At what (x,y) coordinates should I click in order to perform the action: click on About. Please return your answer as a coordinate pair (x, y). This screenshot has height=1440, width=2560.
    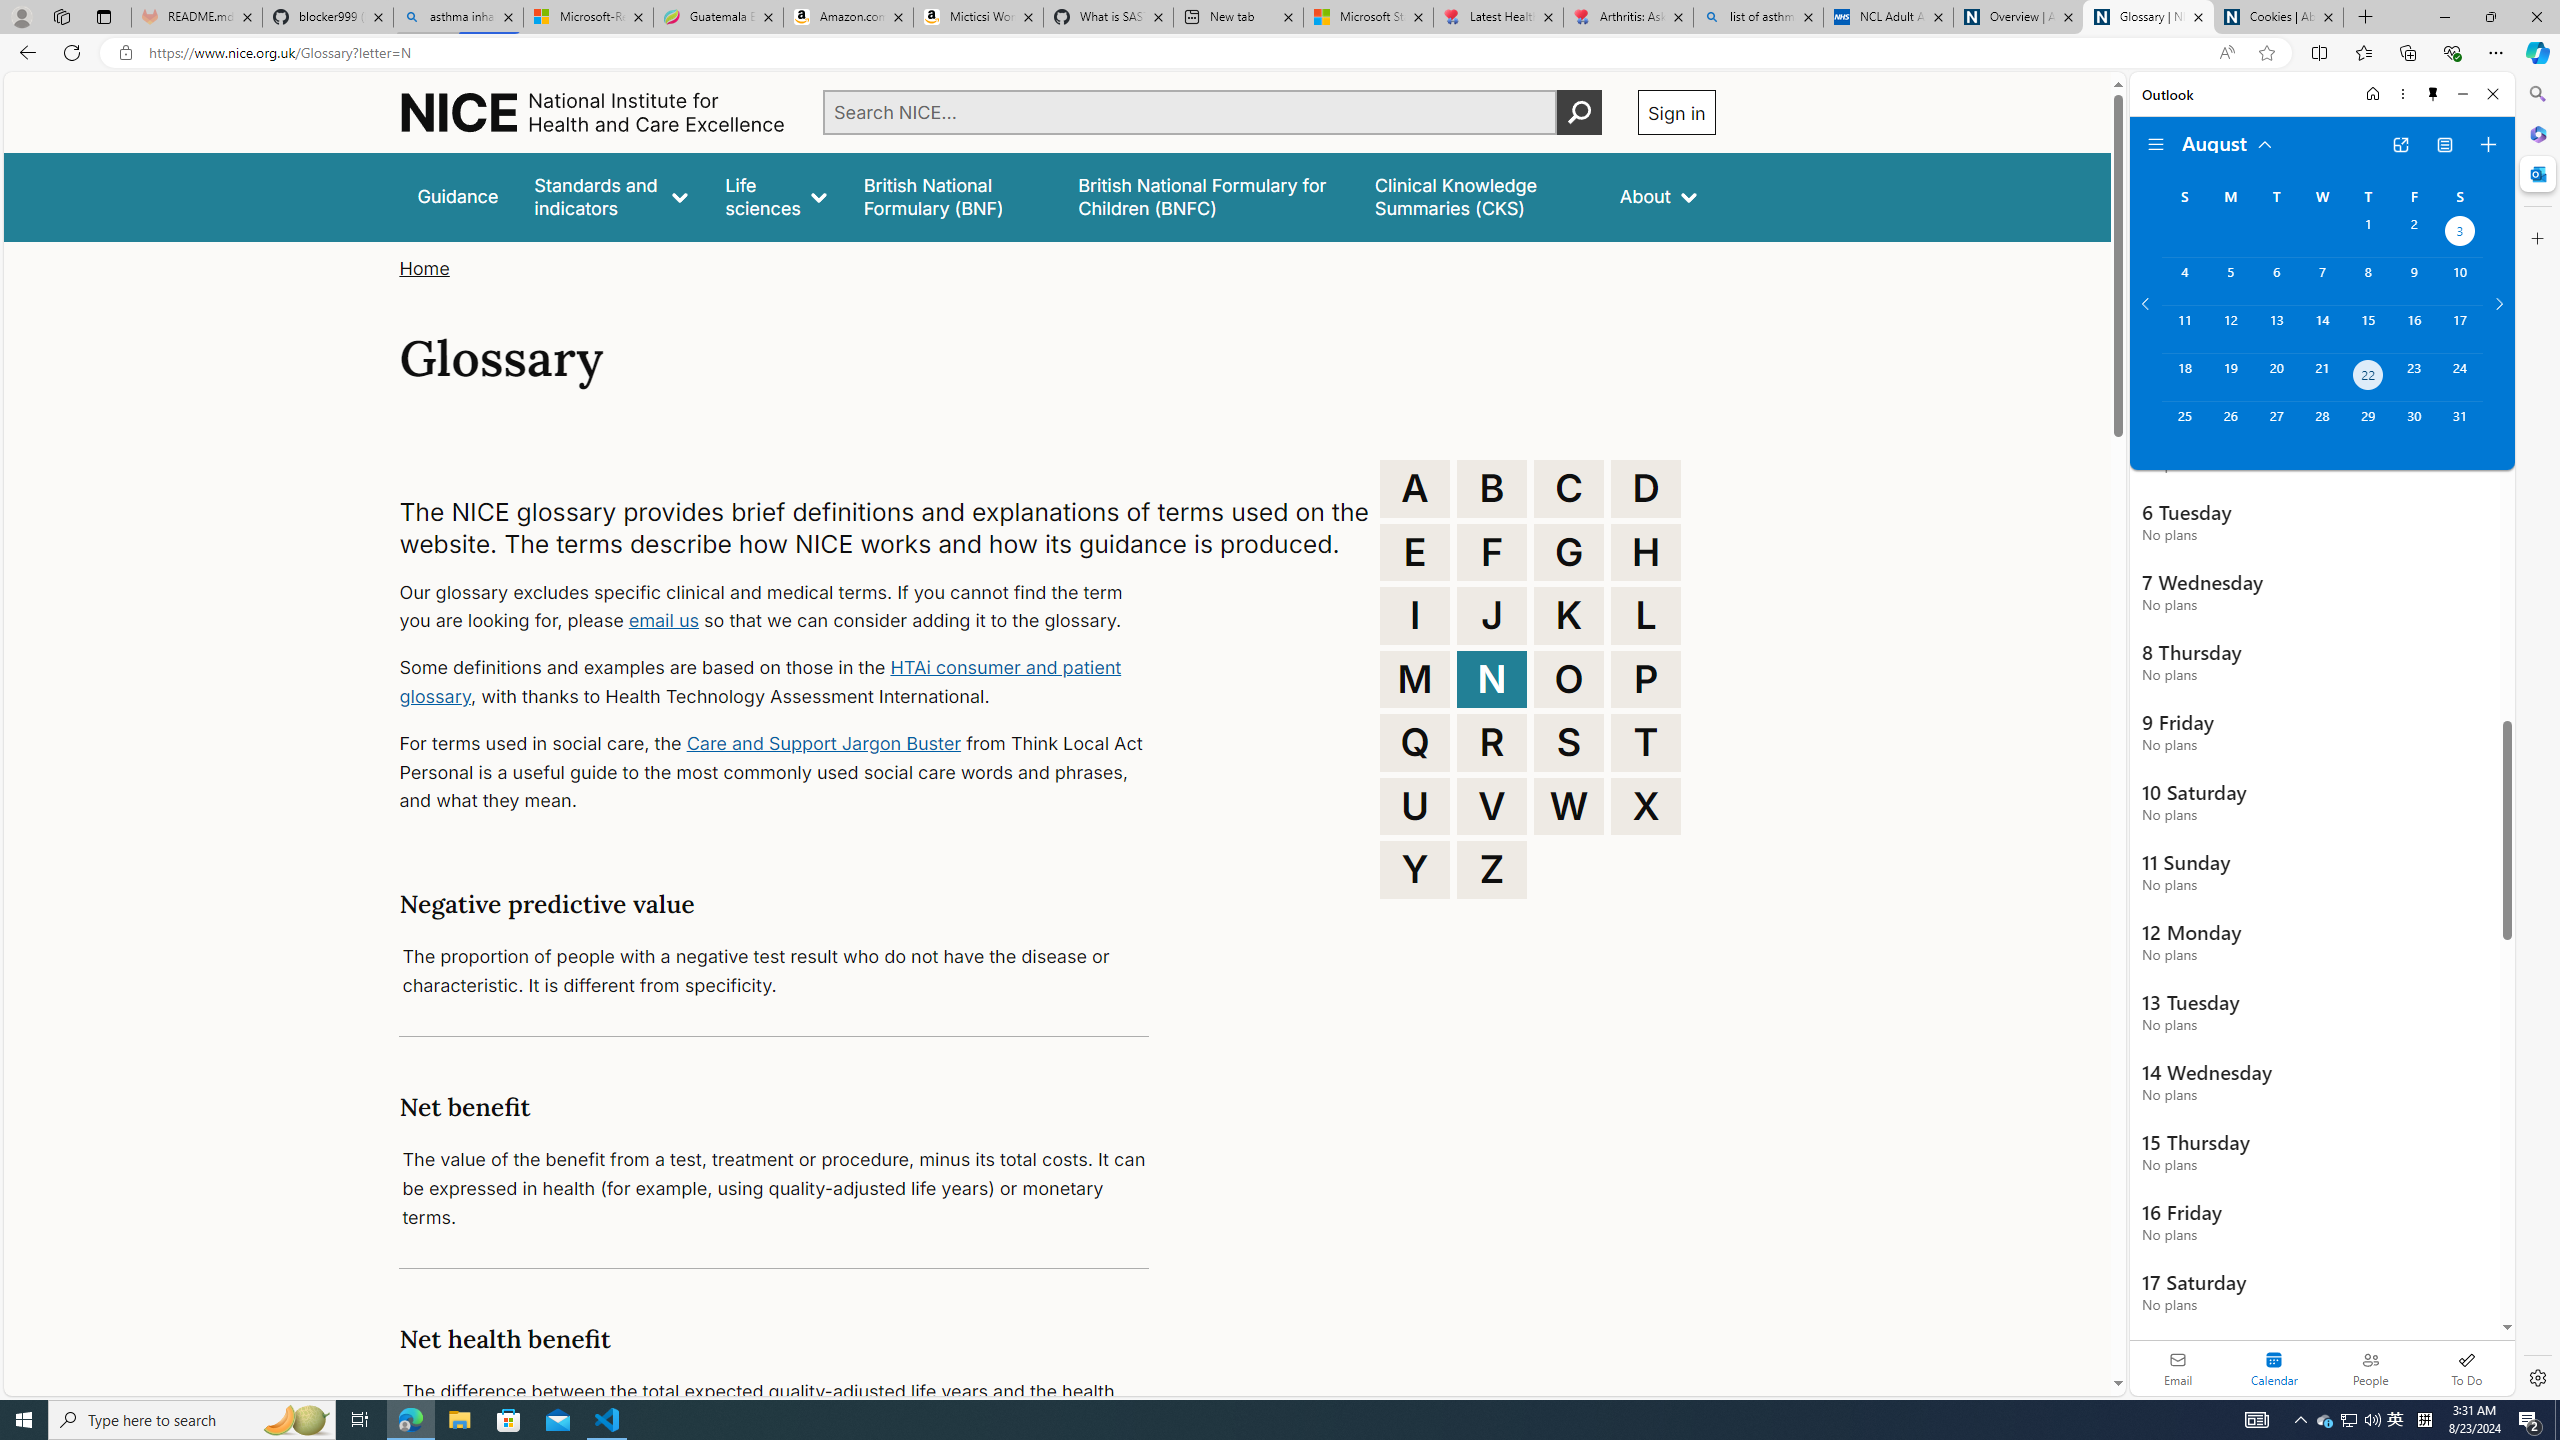
    Looking at the image, I should click on (1658, 196).